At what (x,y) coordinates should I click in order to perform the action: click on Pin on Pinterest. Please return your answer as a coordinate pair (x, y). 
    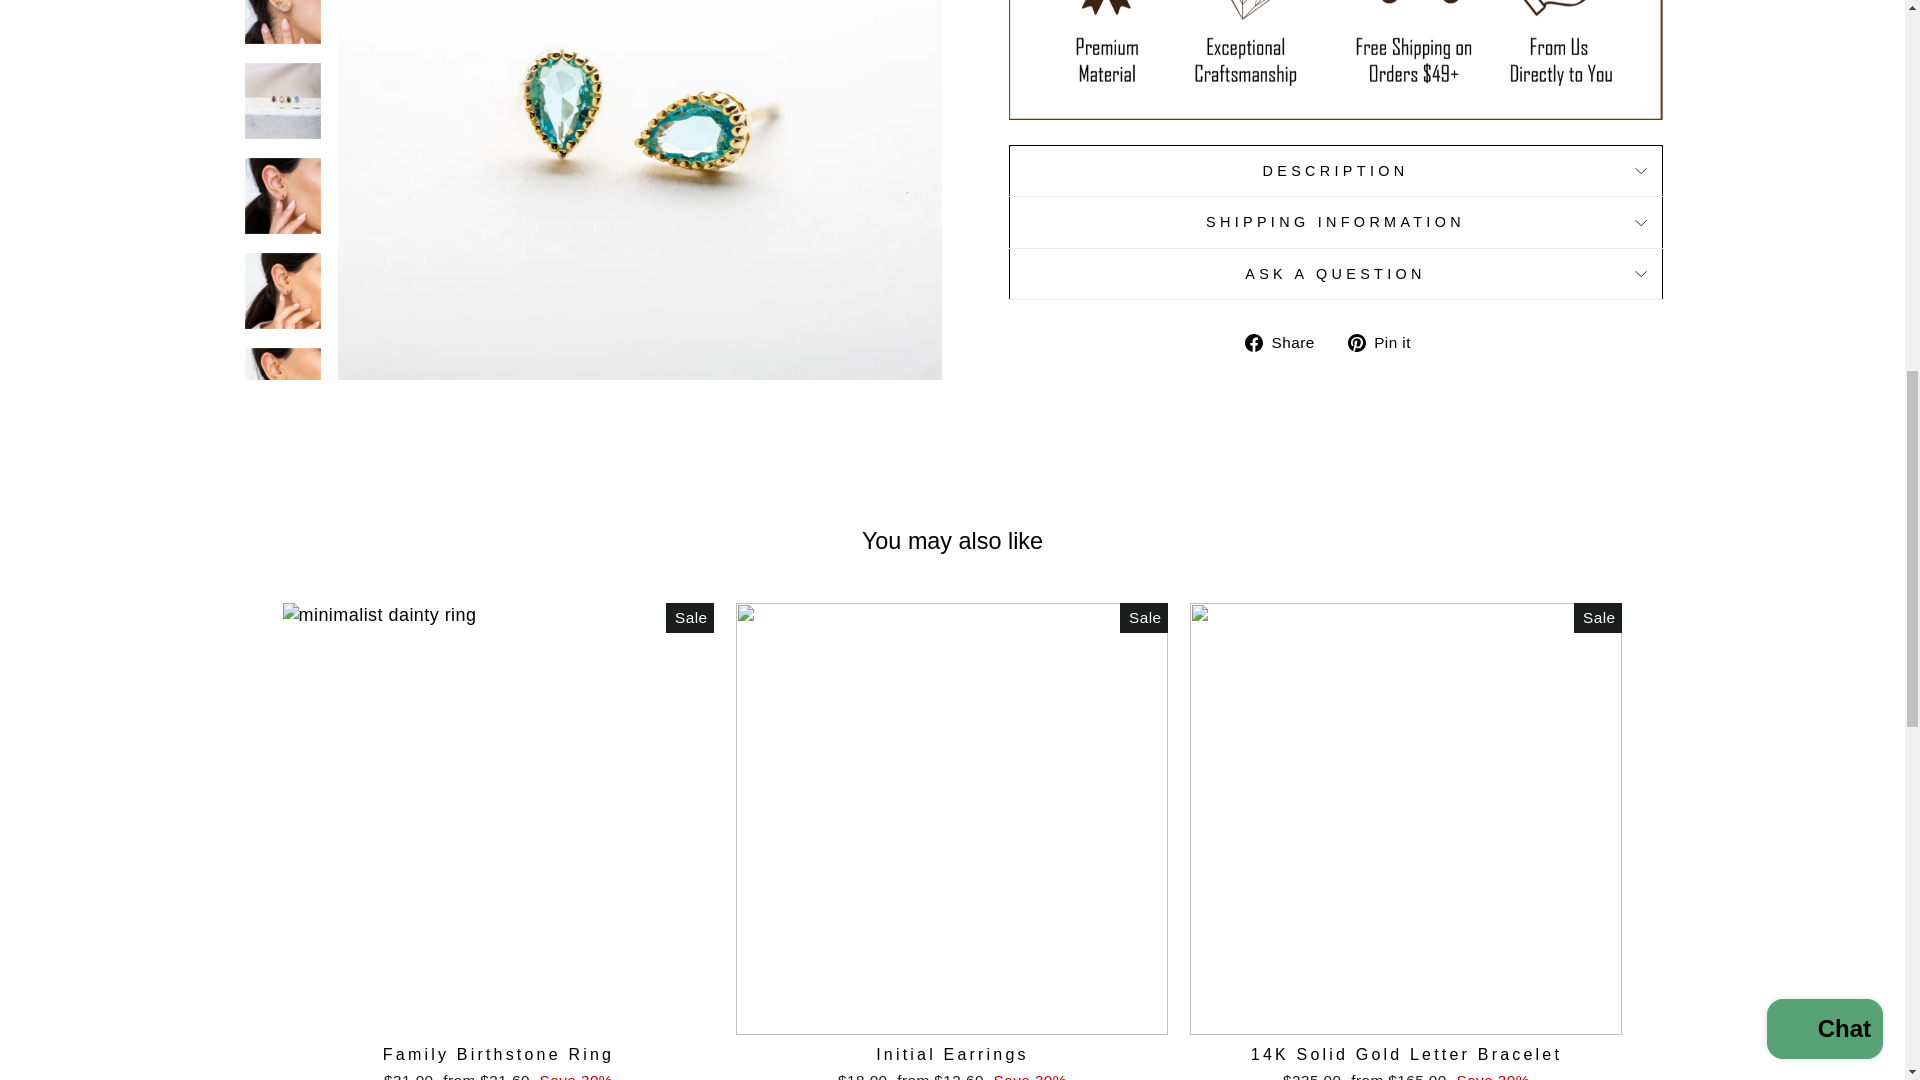
    Looking at the image, I should click on (1386, 342).